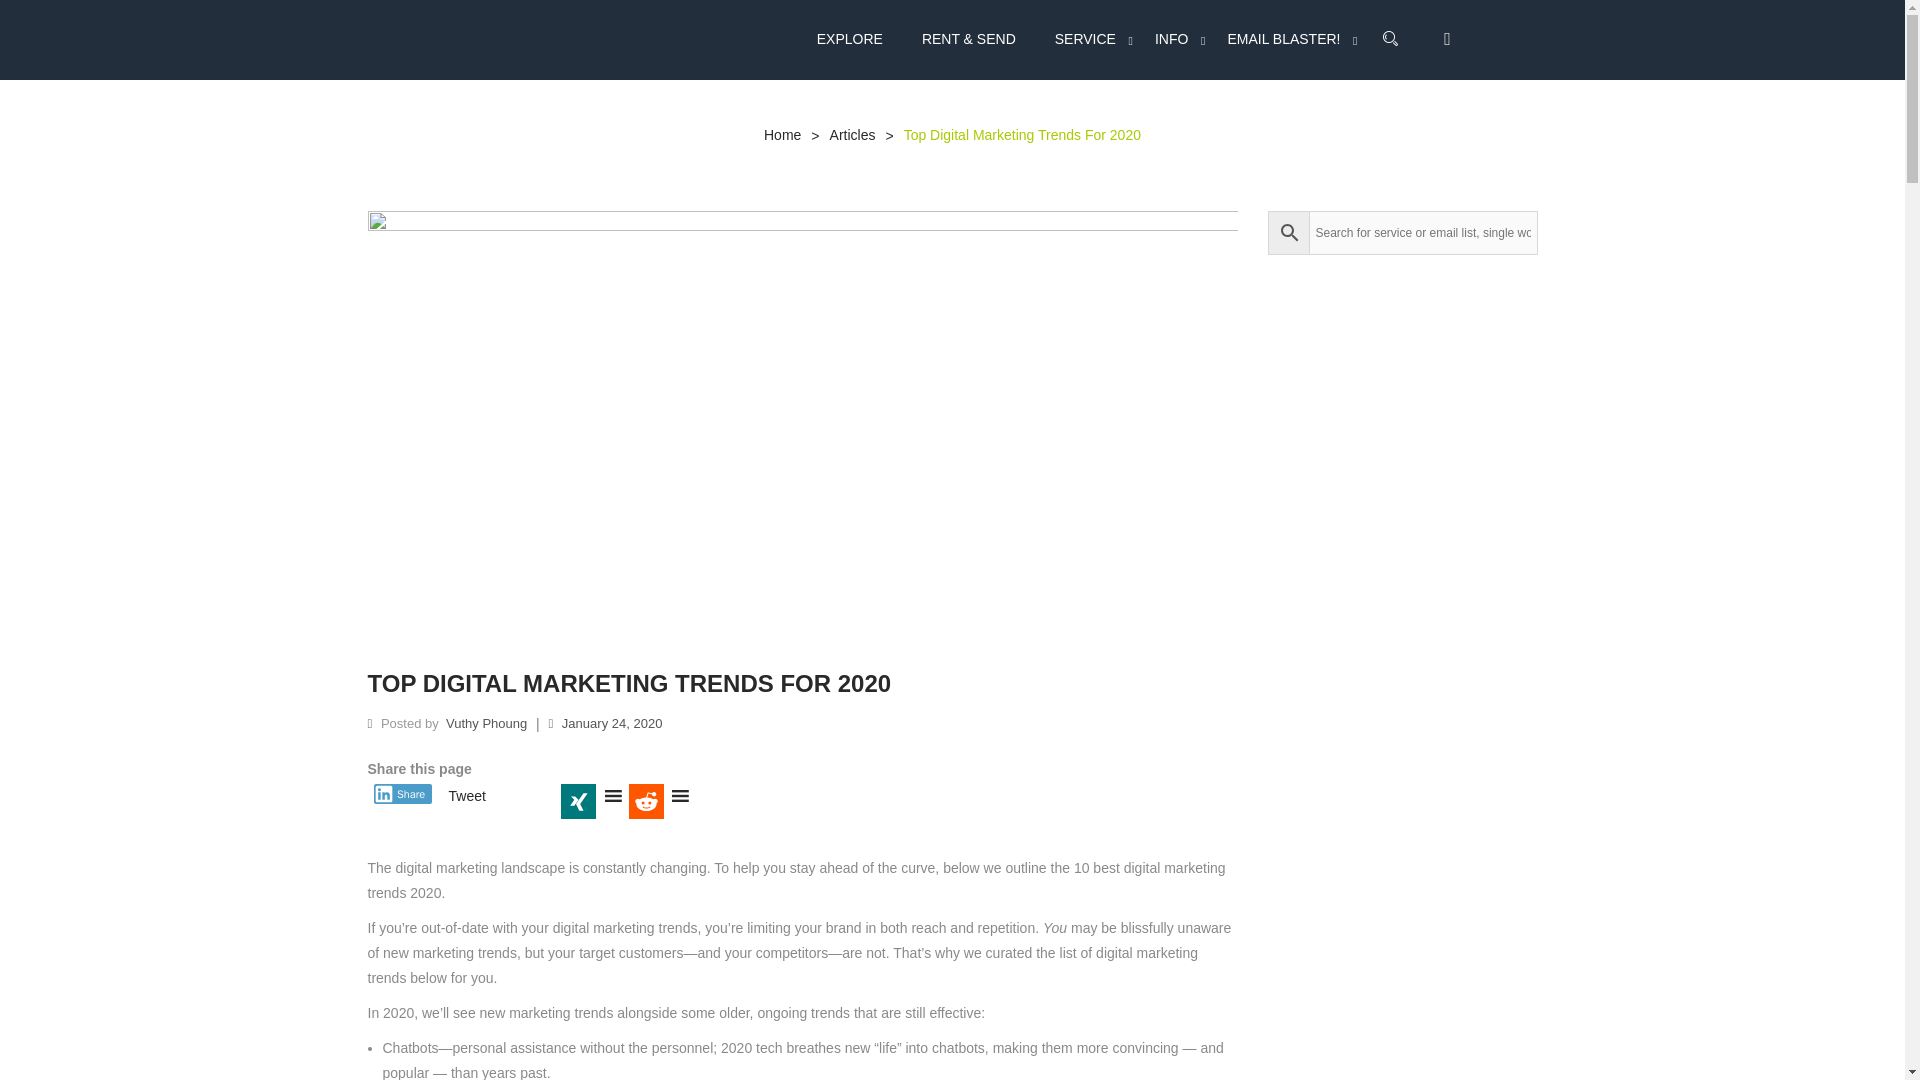 The height and width of the screenshot is (1080, 1920). Describe the element at coordinates (661, 801) in the screenshot. I see `Reddit` at that location.